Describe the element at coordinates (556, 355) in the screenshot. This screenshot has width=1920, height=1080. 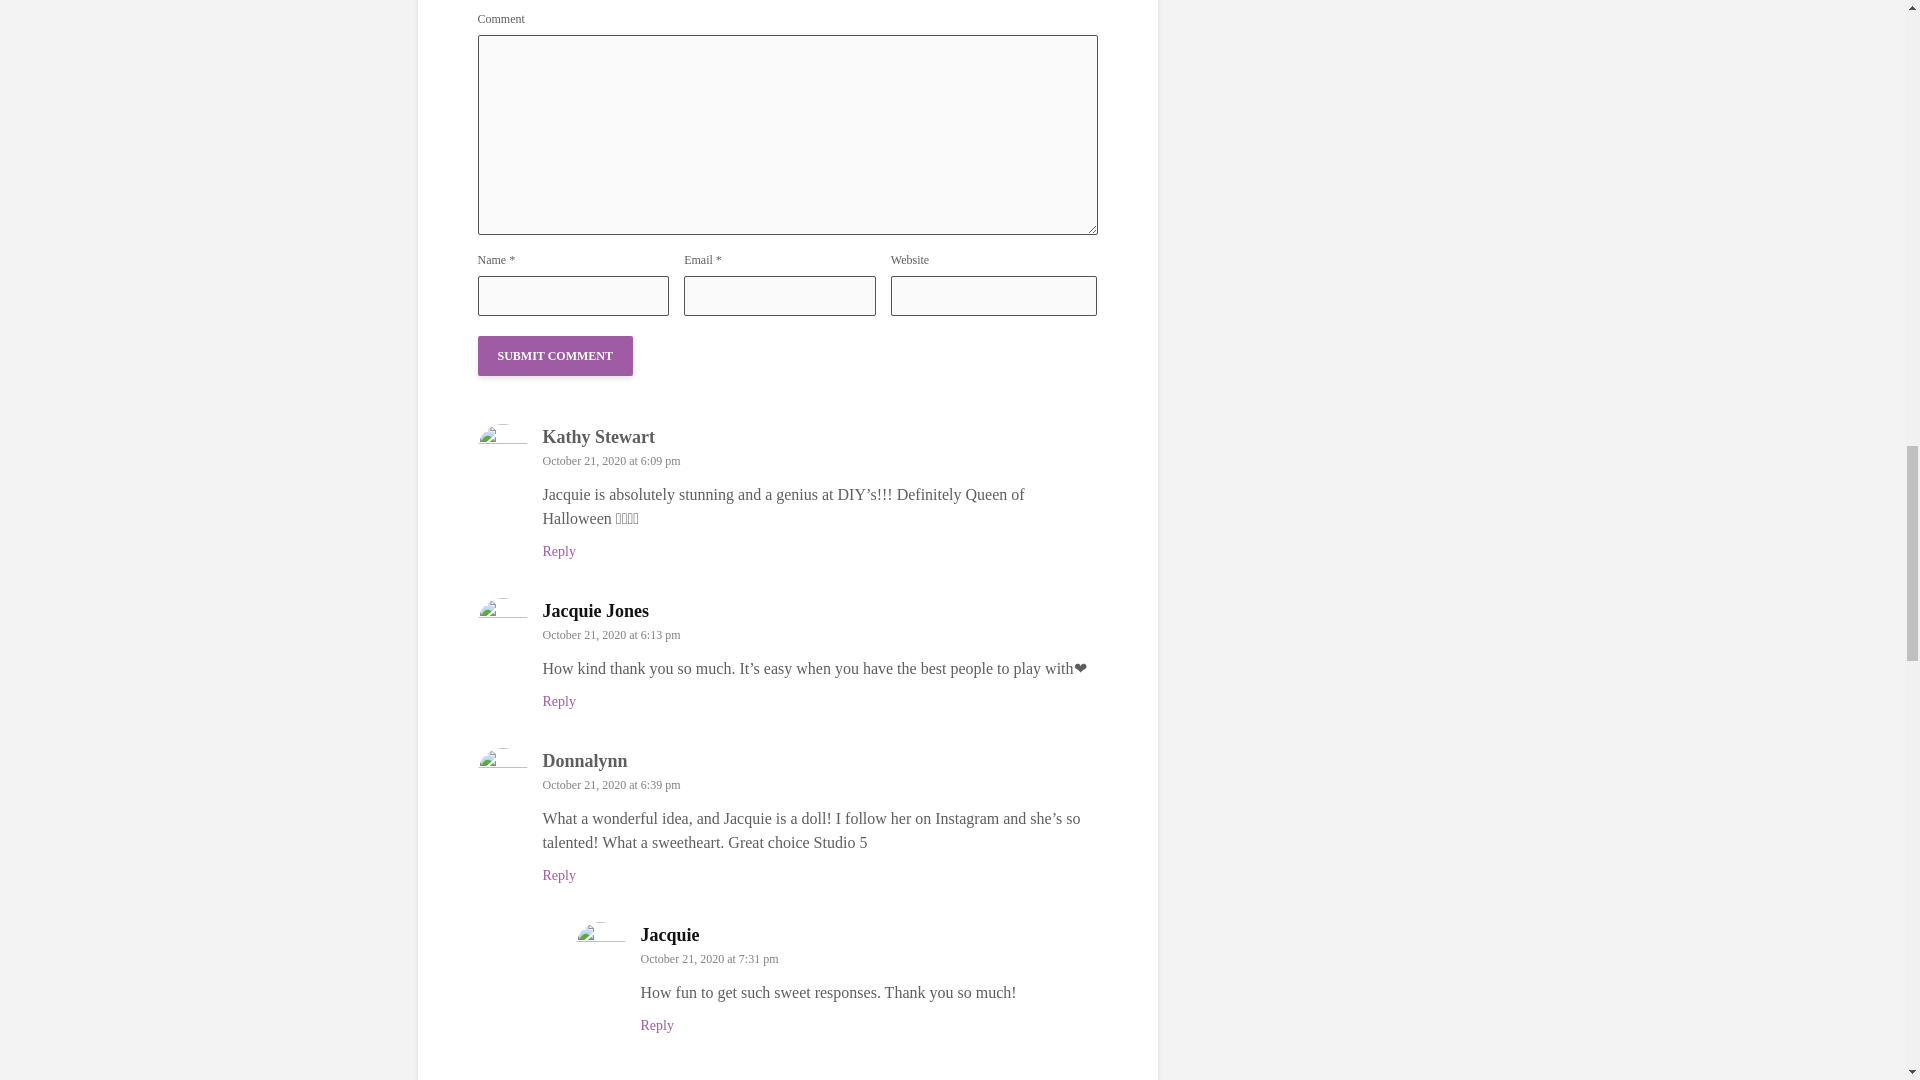
I see `Submit Comment` at that location.